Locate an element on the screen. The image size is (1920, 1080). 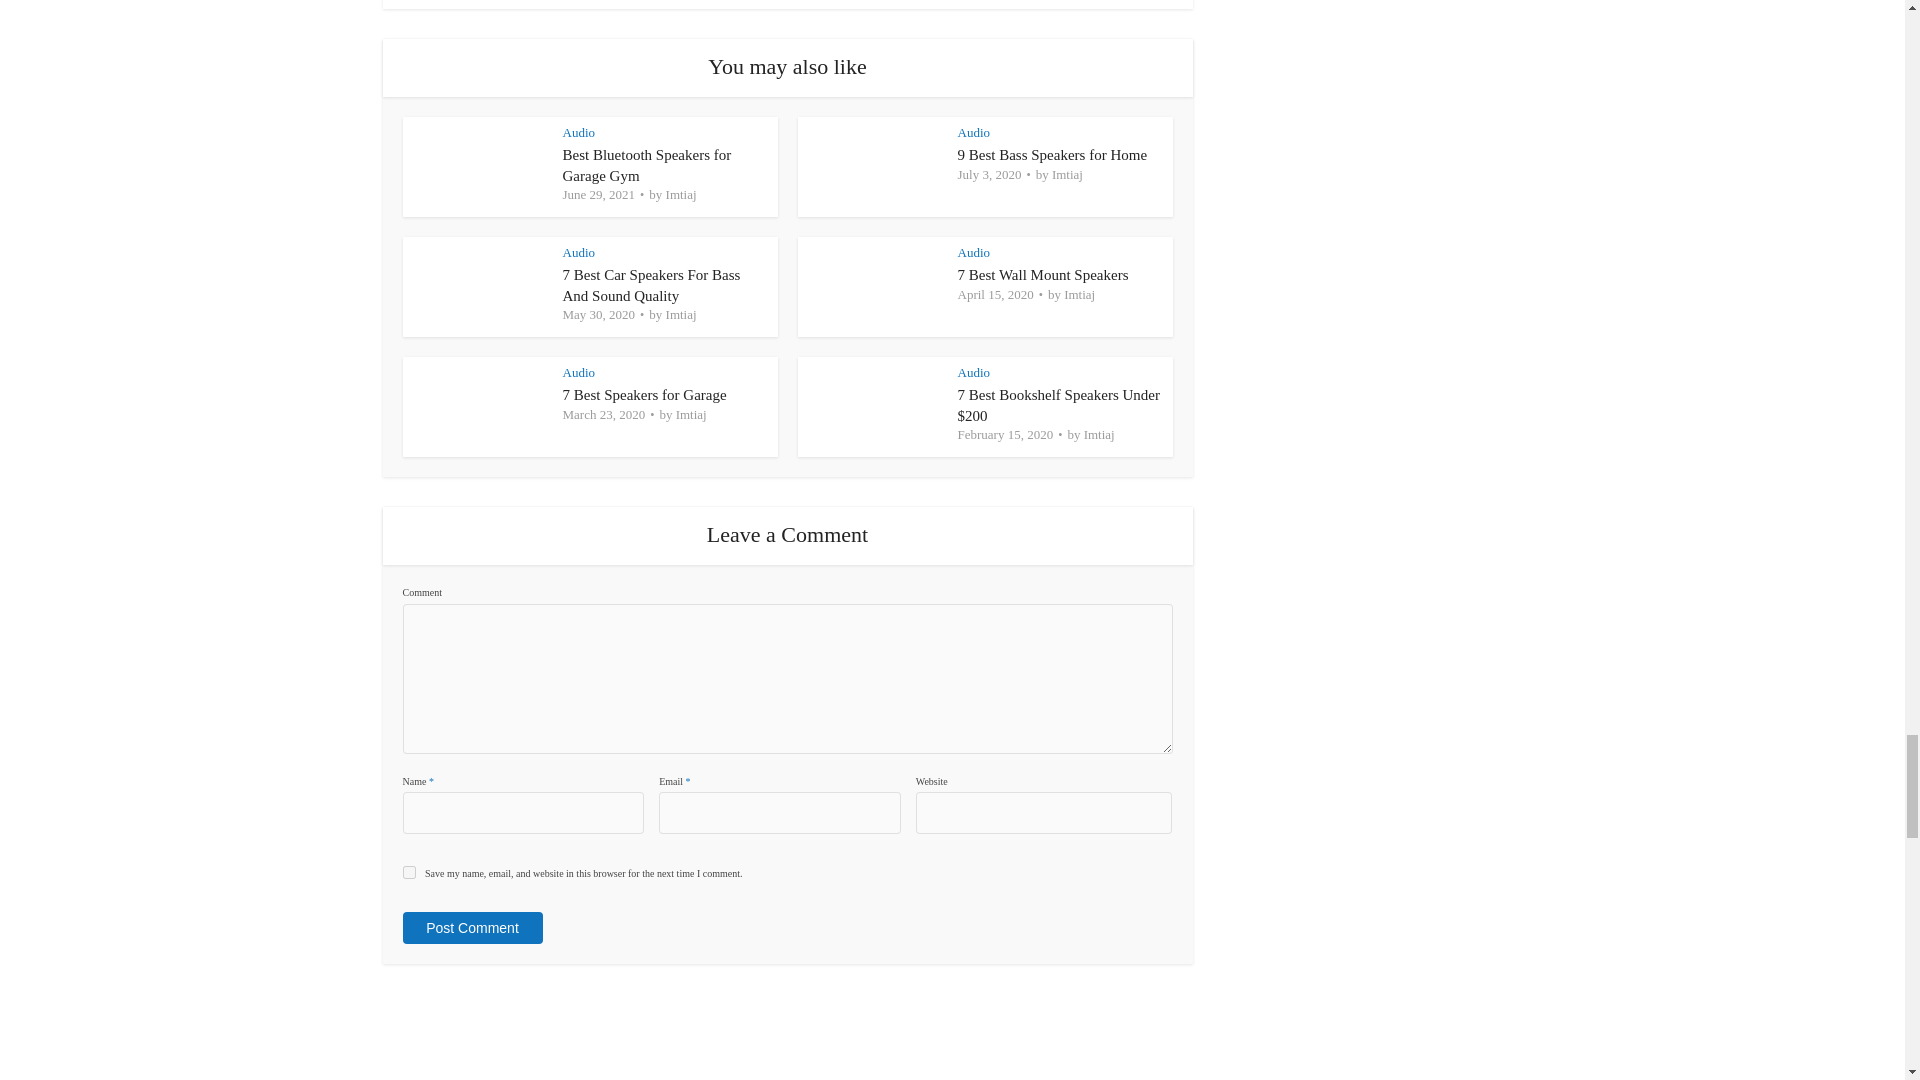
Audio is located at coordinates (578, 132).